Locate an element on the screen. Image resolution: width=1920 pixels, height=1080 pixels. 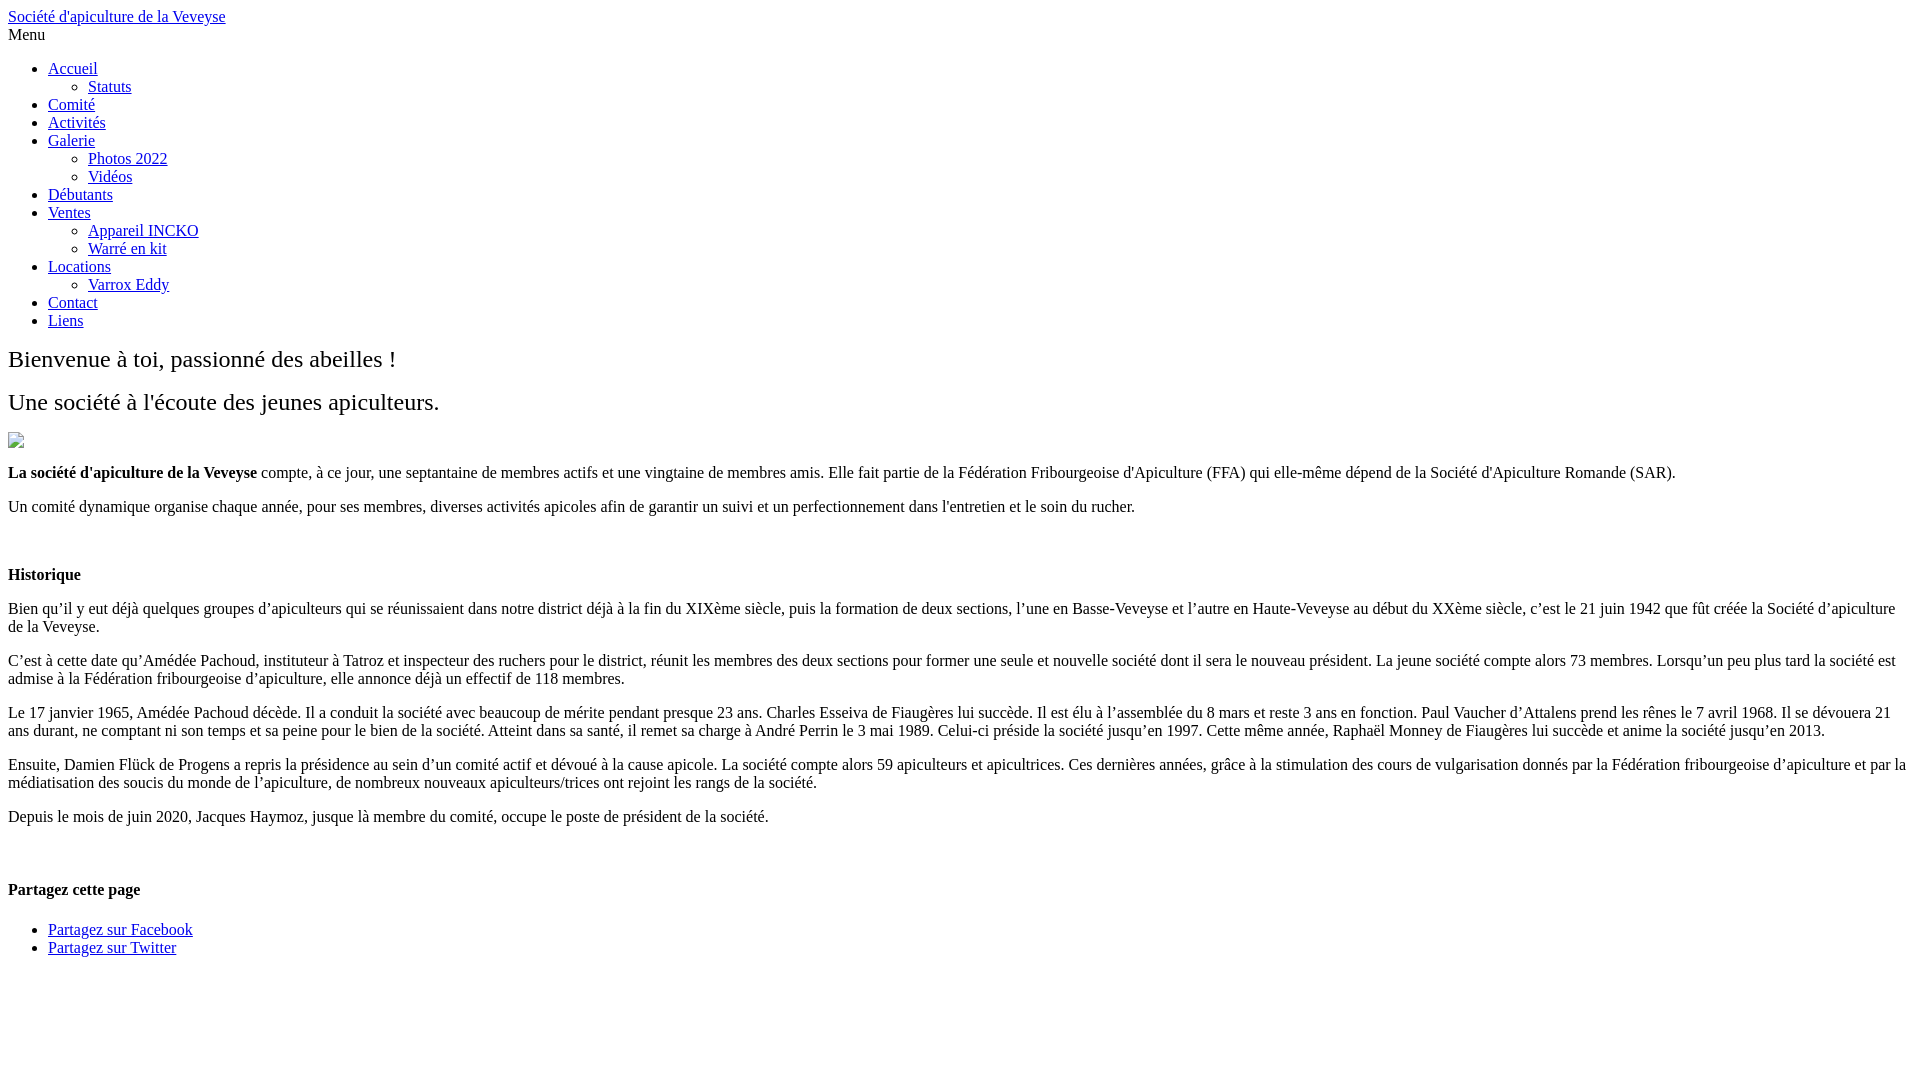
Statuts is located at coordinates (110, 86).